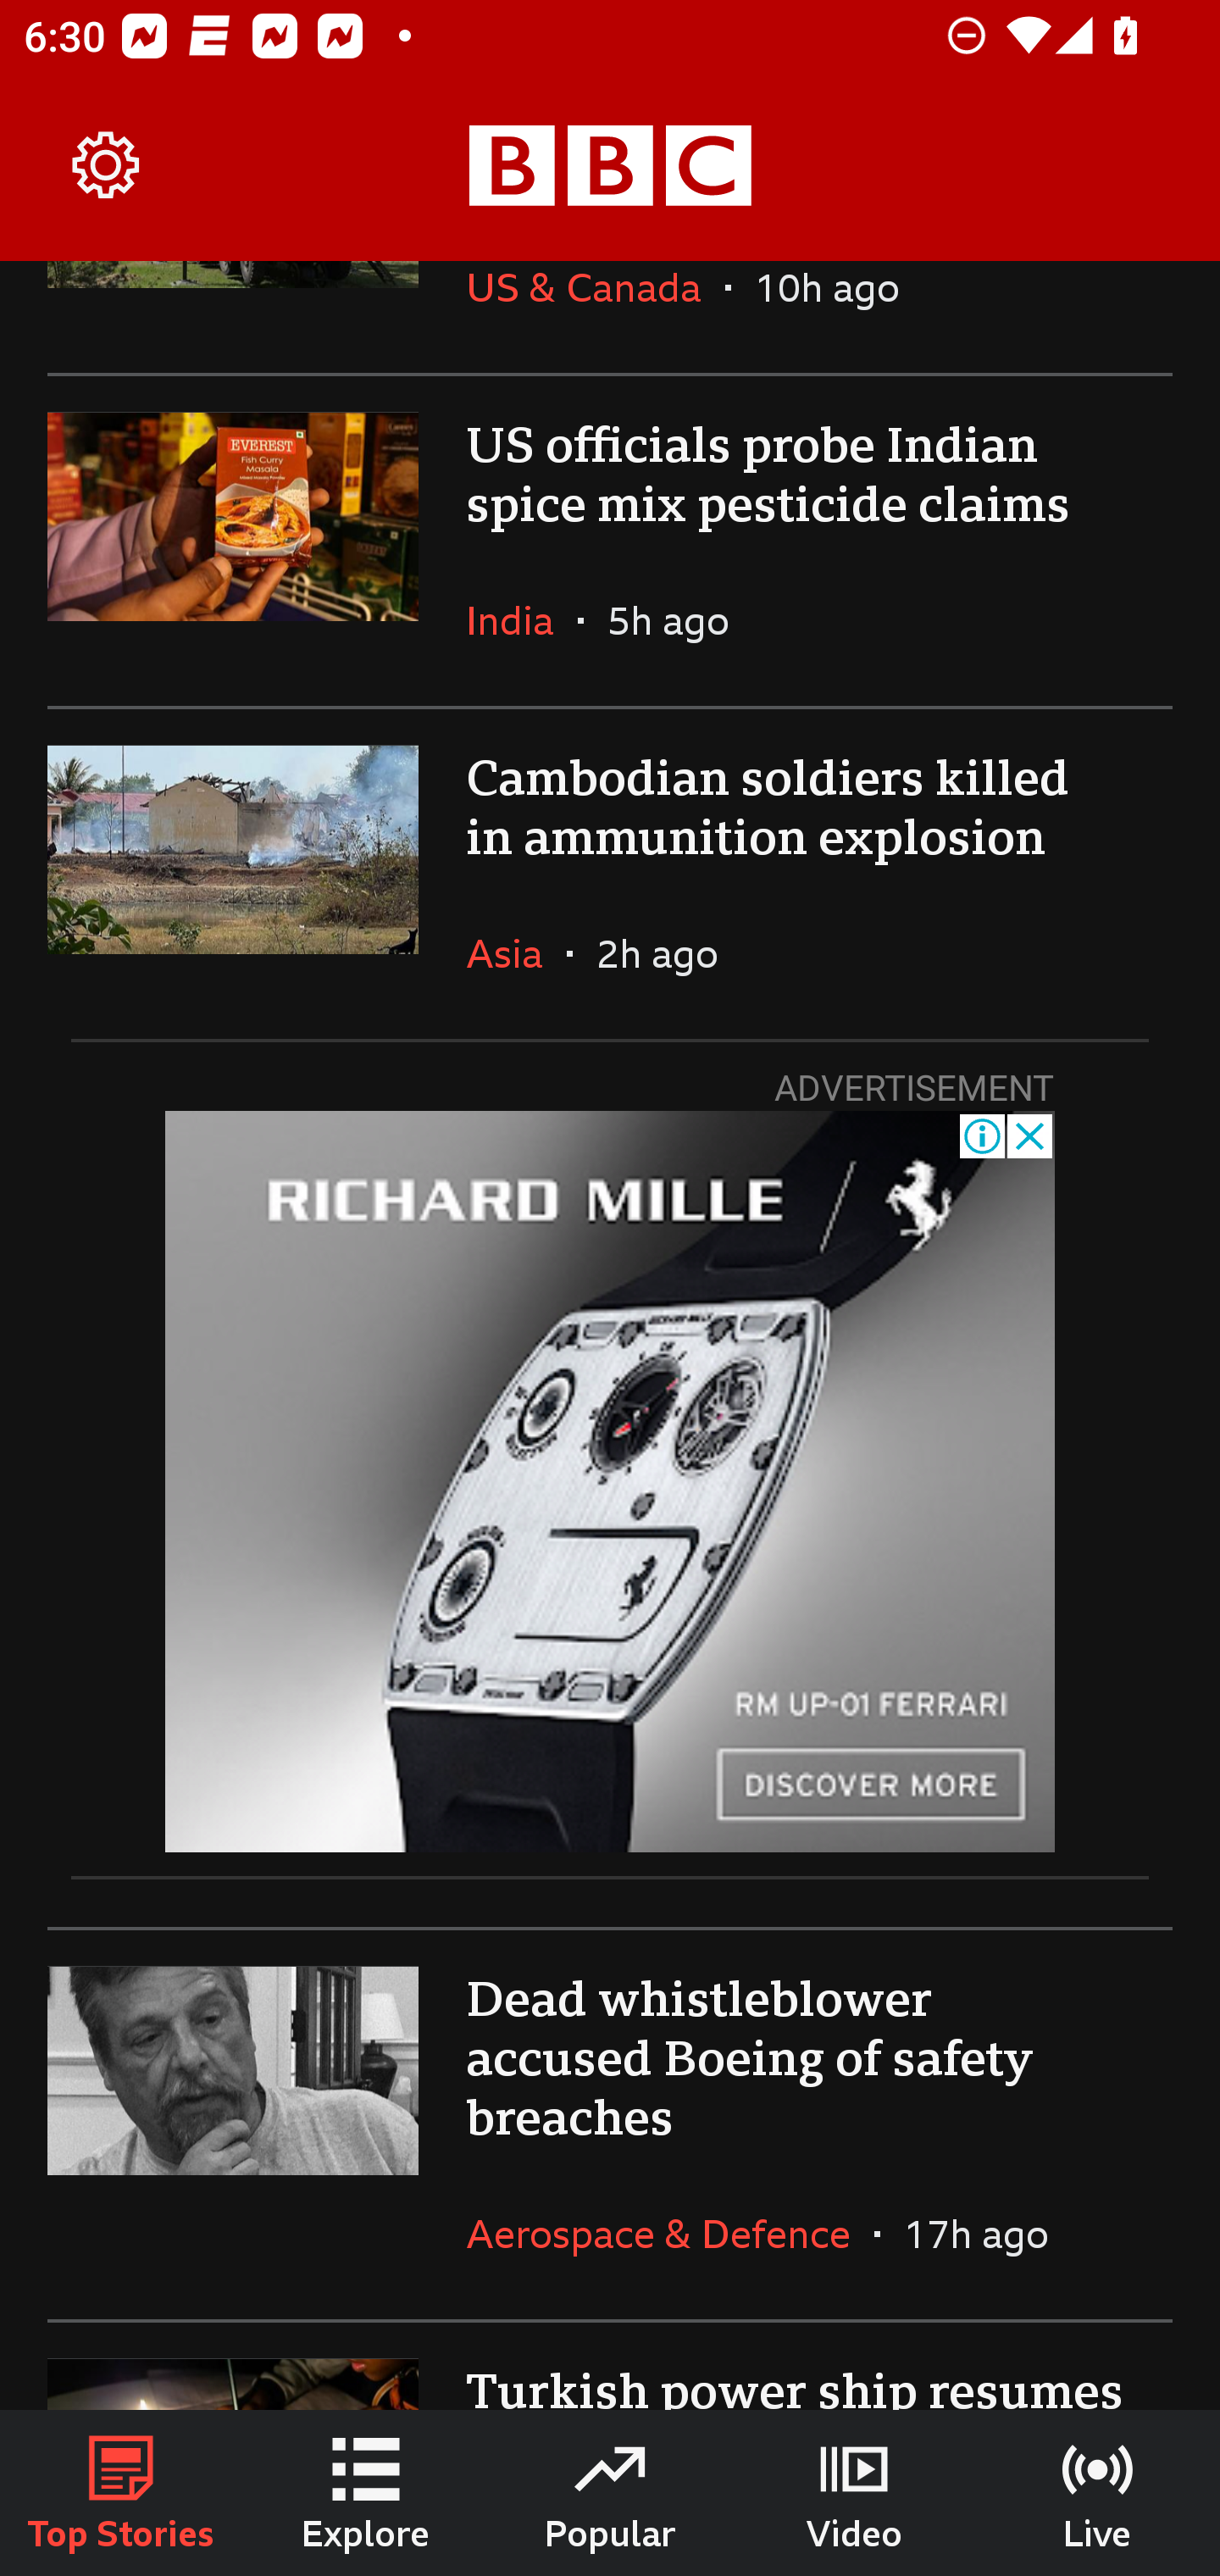 Image resolution: width=1220 pixels, height=2576 pixels. Describe the element at coordinates (854, 2493) in the screenshot. I see `Video` at that location.